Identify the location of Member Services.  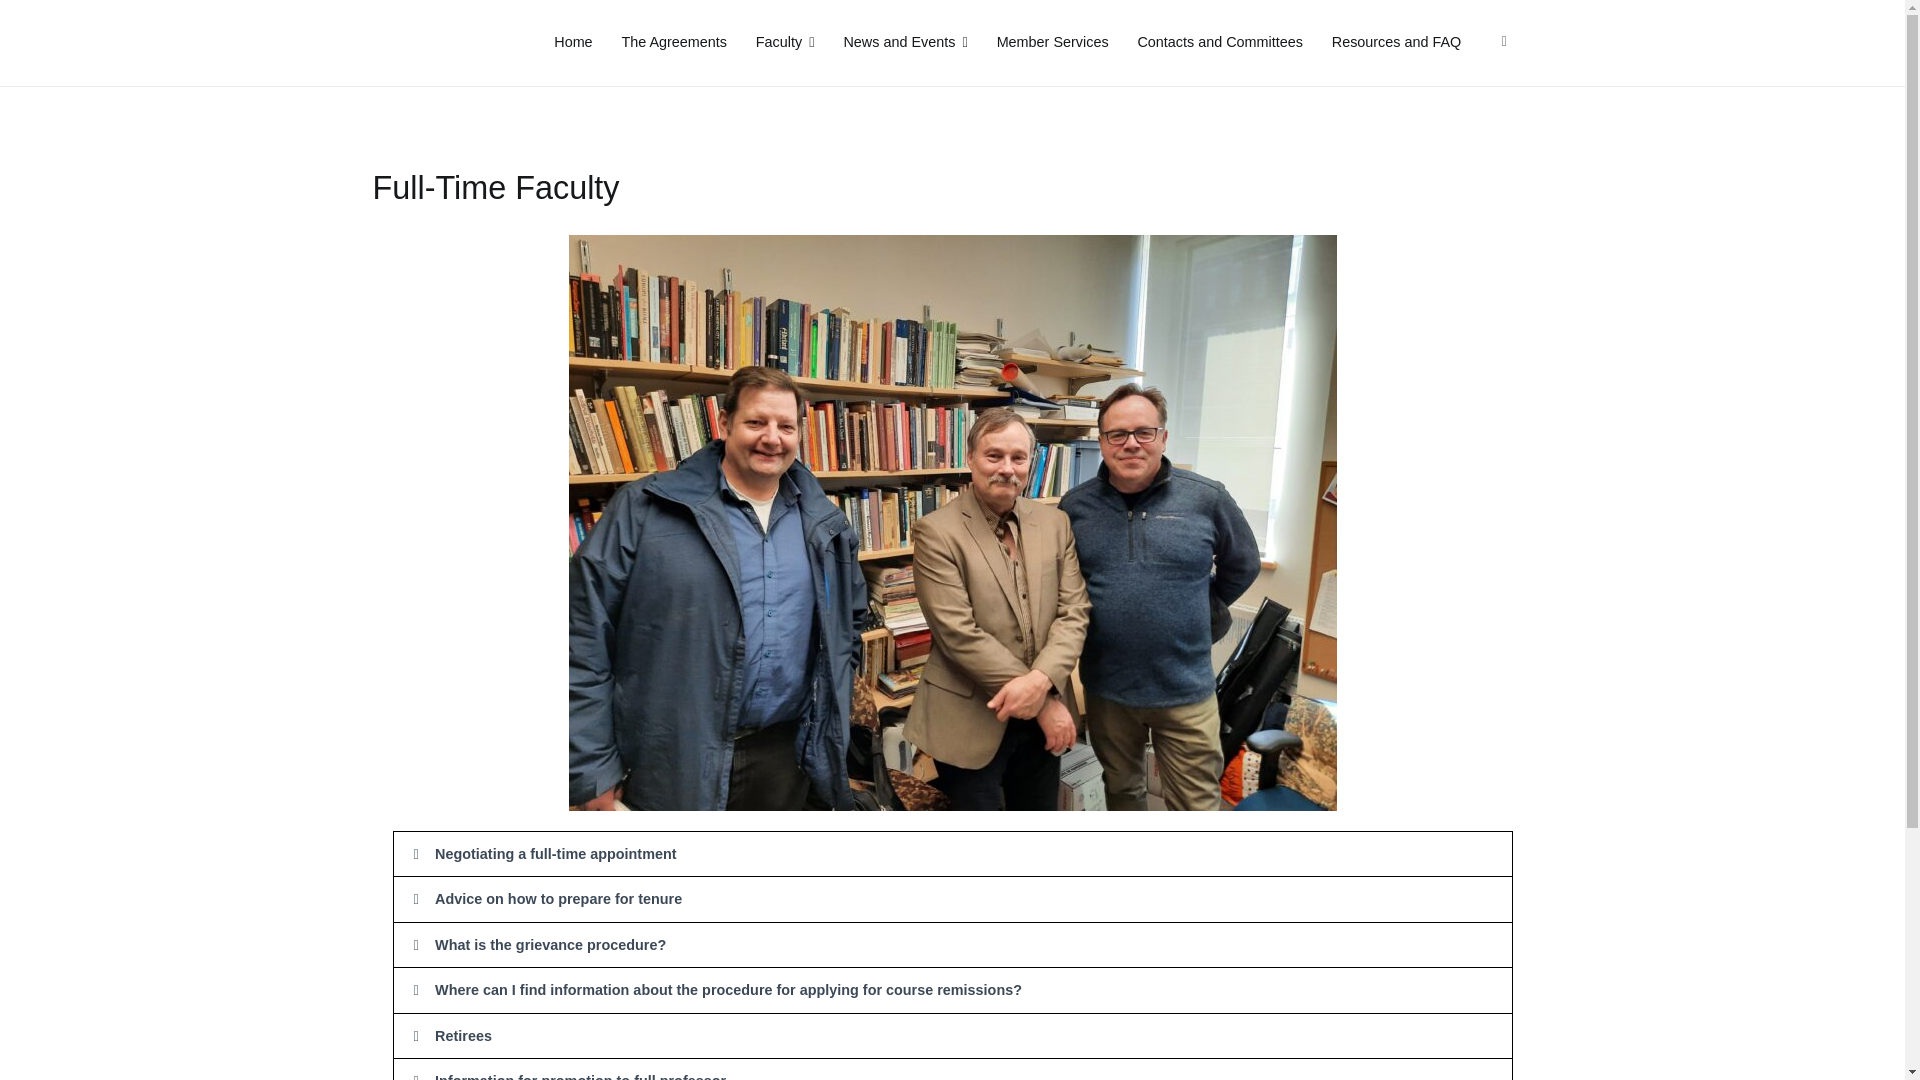
(1052, 43).